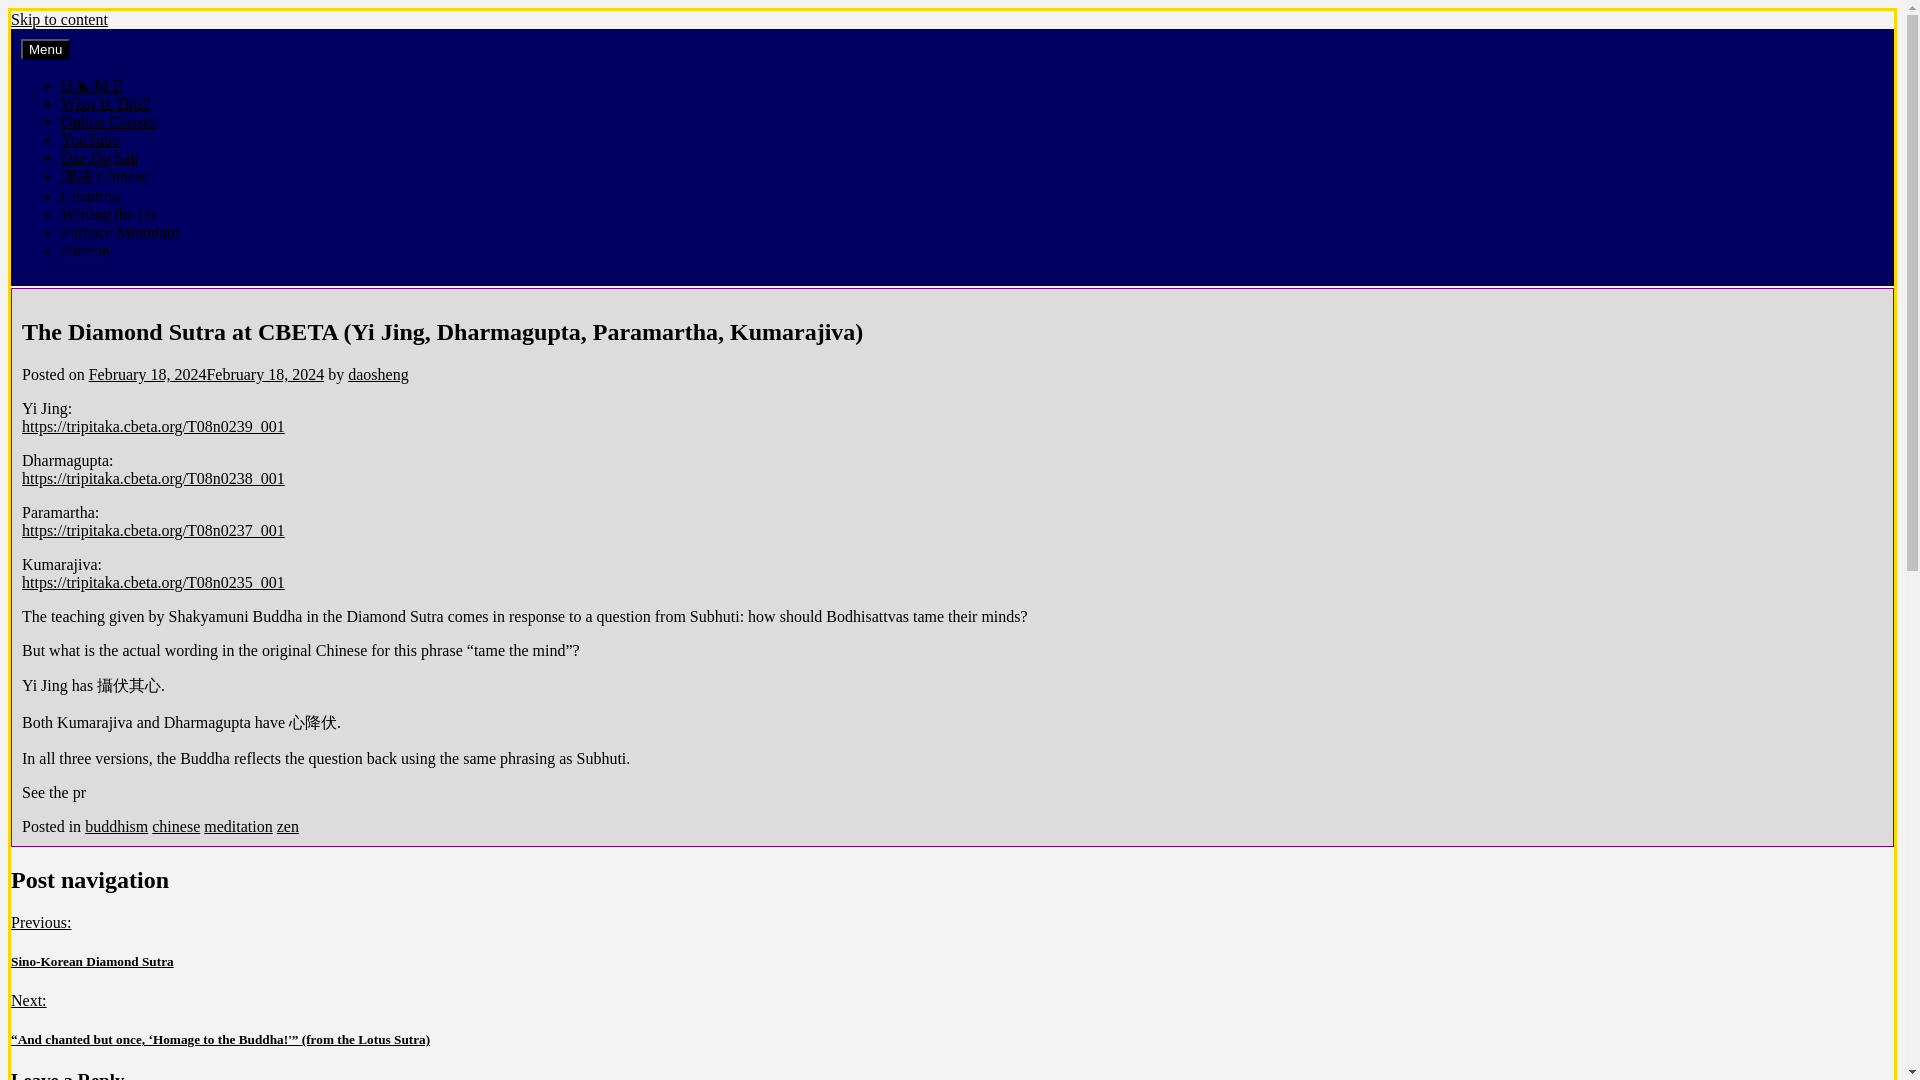 This screenshot has height=1080, width=1920. What do you see at coordinates (238, 826) in the screenshot?
I see `meditation` at bounding box center [238, 826].